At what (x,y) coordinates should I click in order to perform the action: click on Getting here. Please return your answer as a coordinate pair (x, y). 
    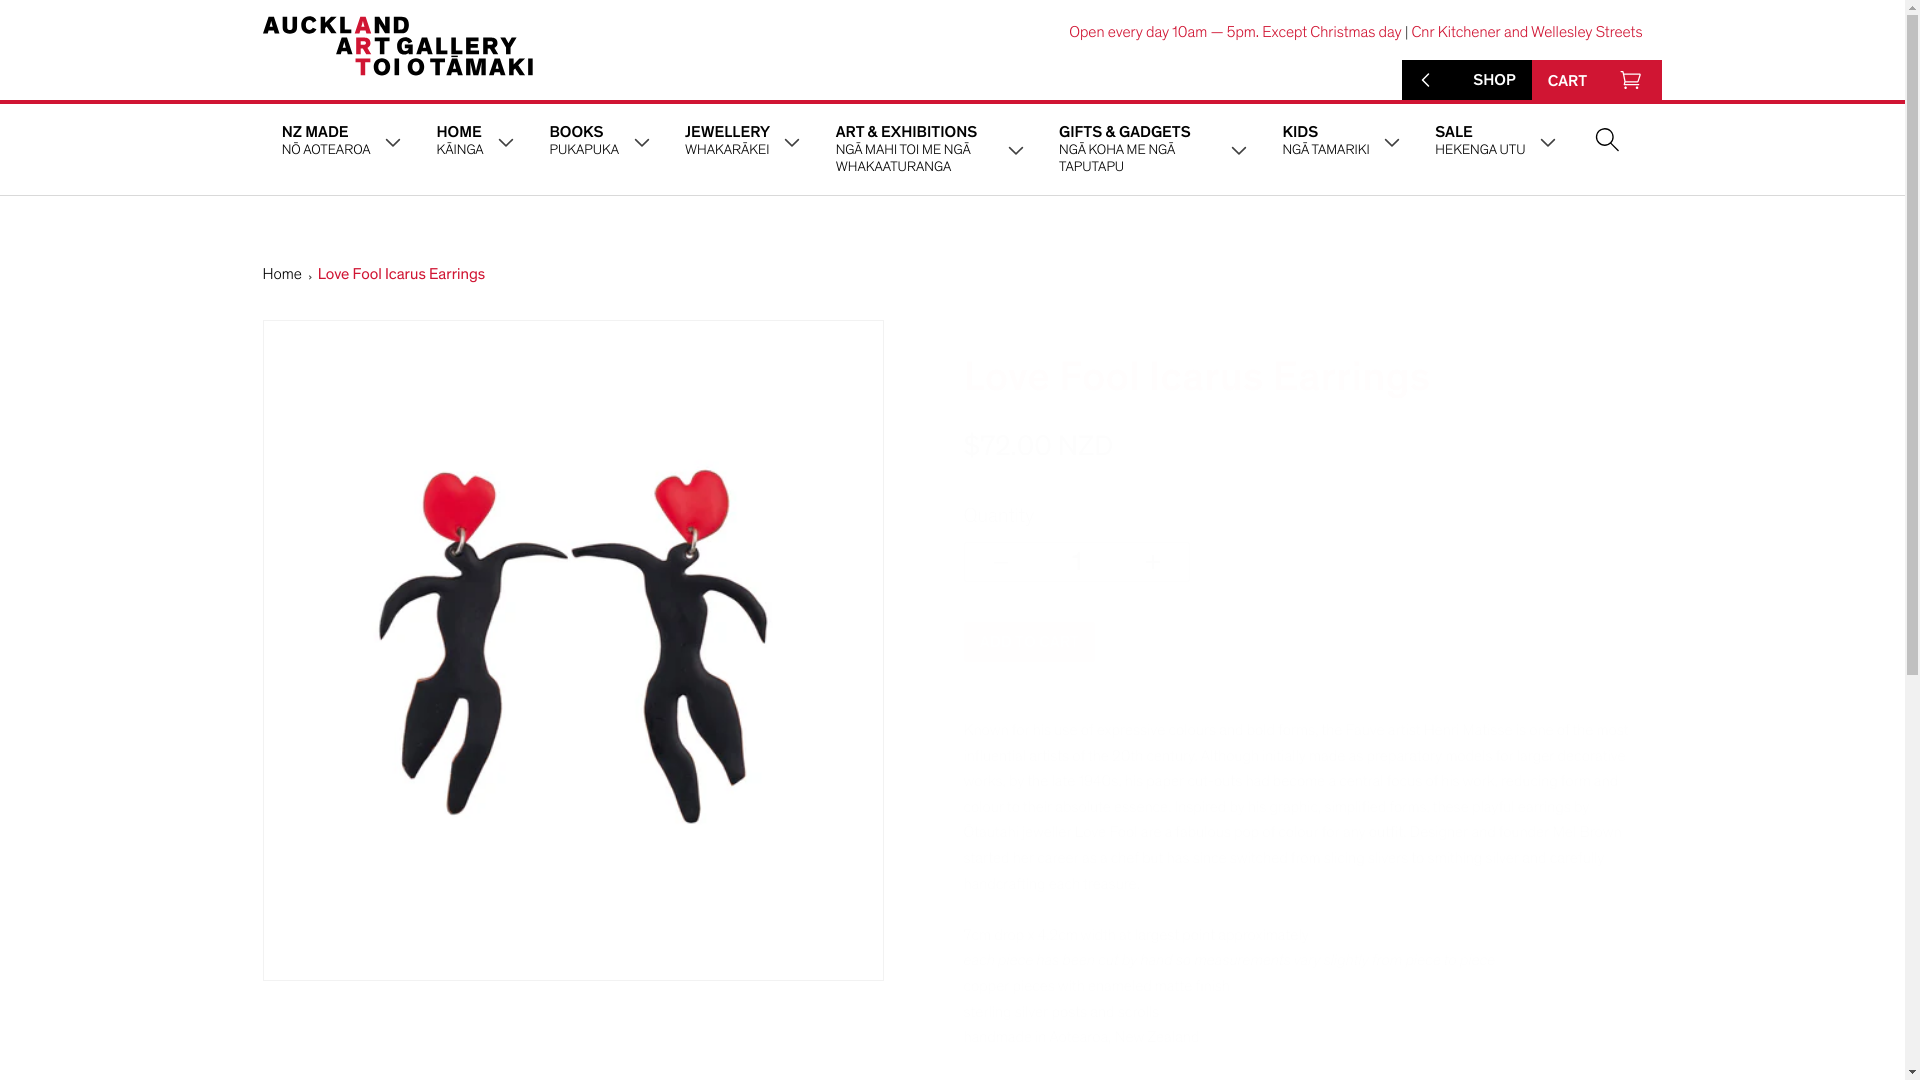
    Looking at the image, I should click on (794, 748).